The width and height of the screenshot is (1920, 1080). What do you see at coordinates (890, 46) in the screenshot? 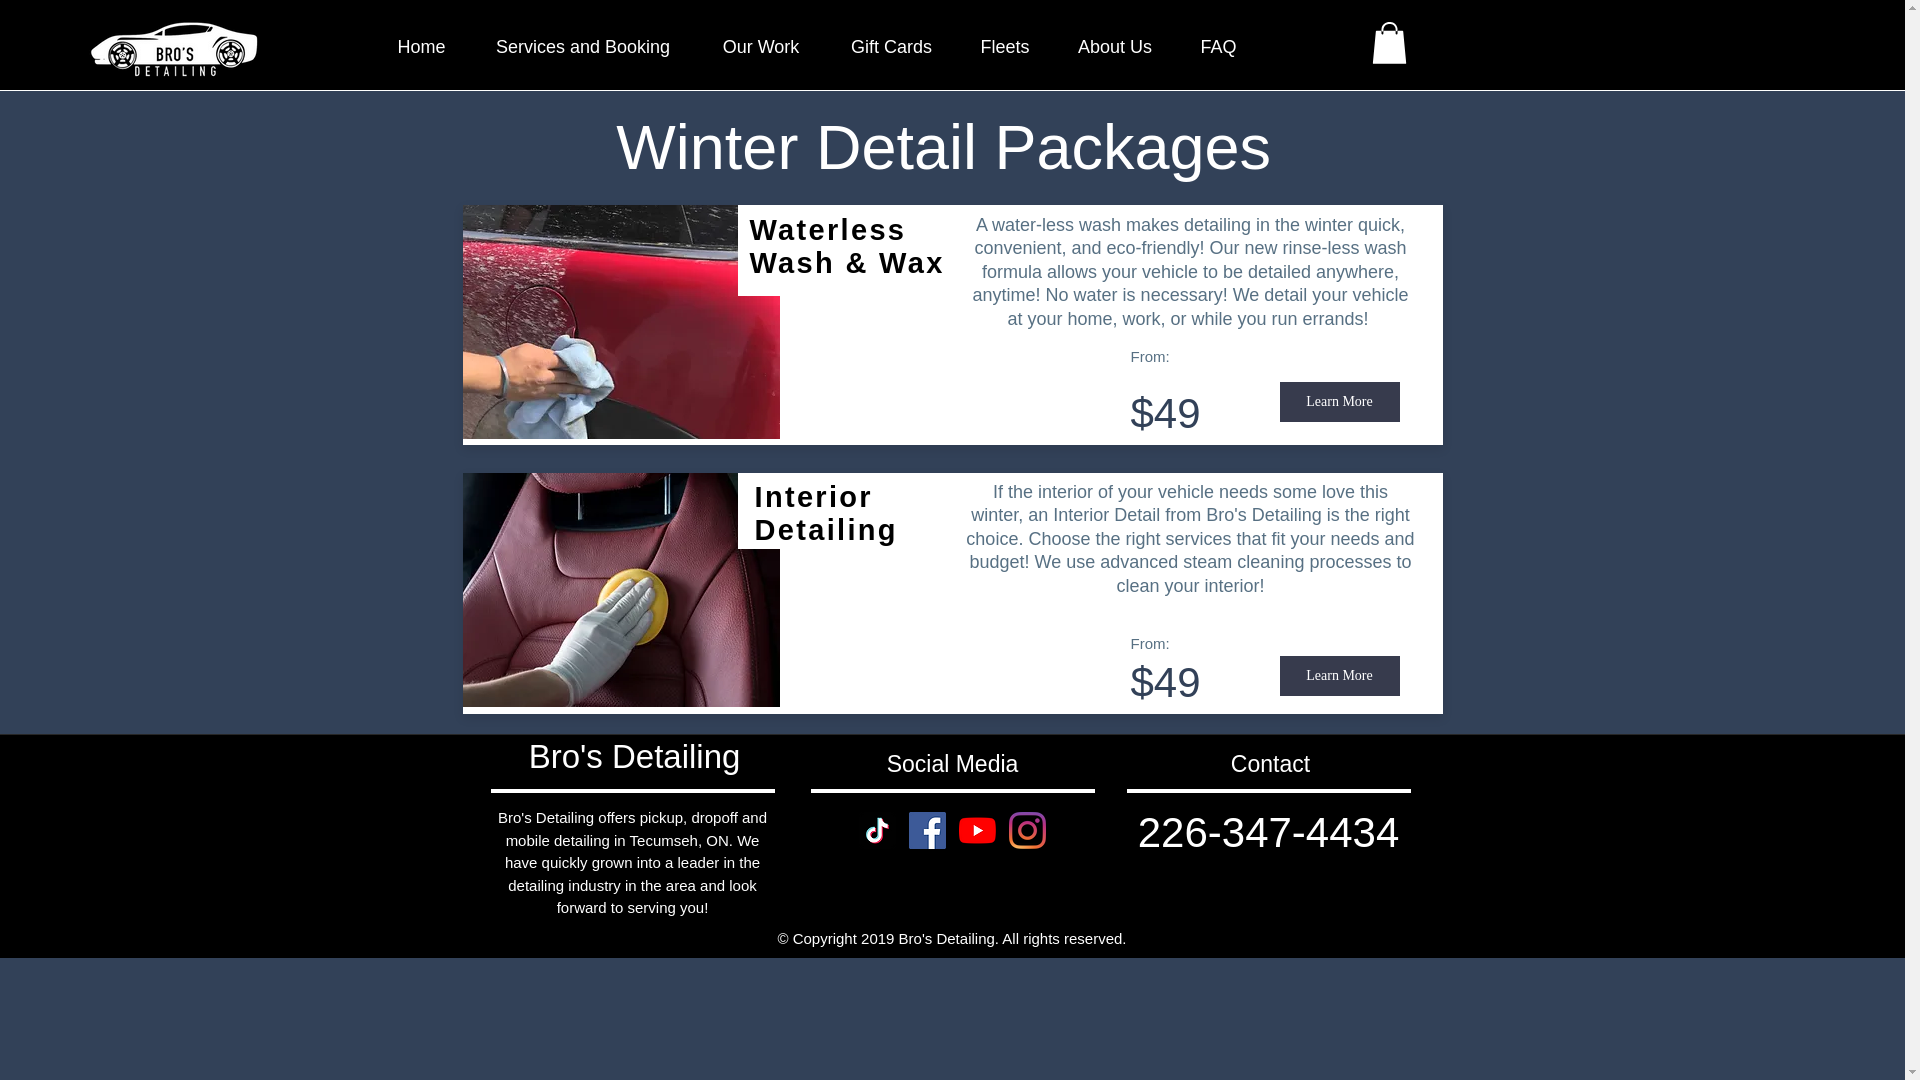
I see `Gift Cards` at bounding box center [890, 46].